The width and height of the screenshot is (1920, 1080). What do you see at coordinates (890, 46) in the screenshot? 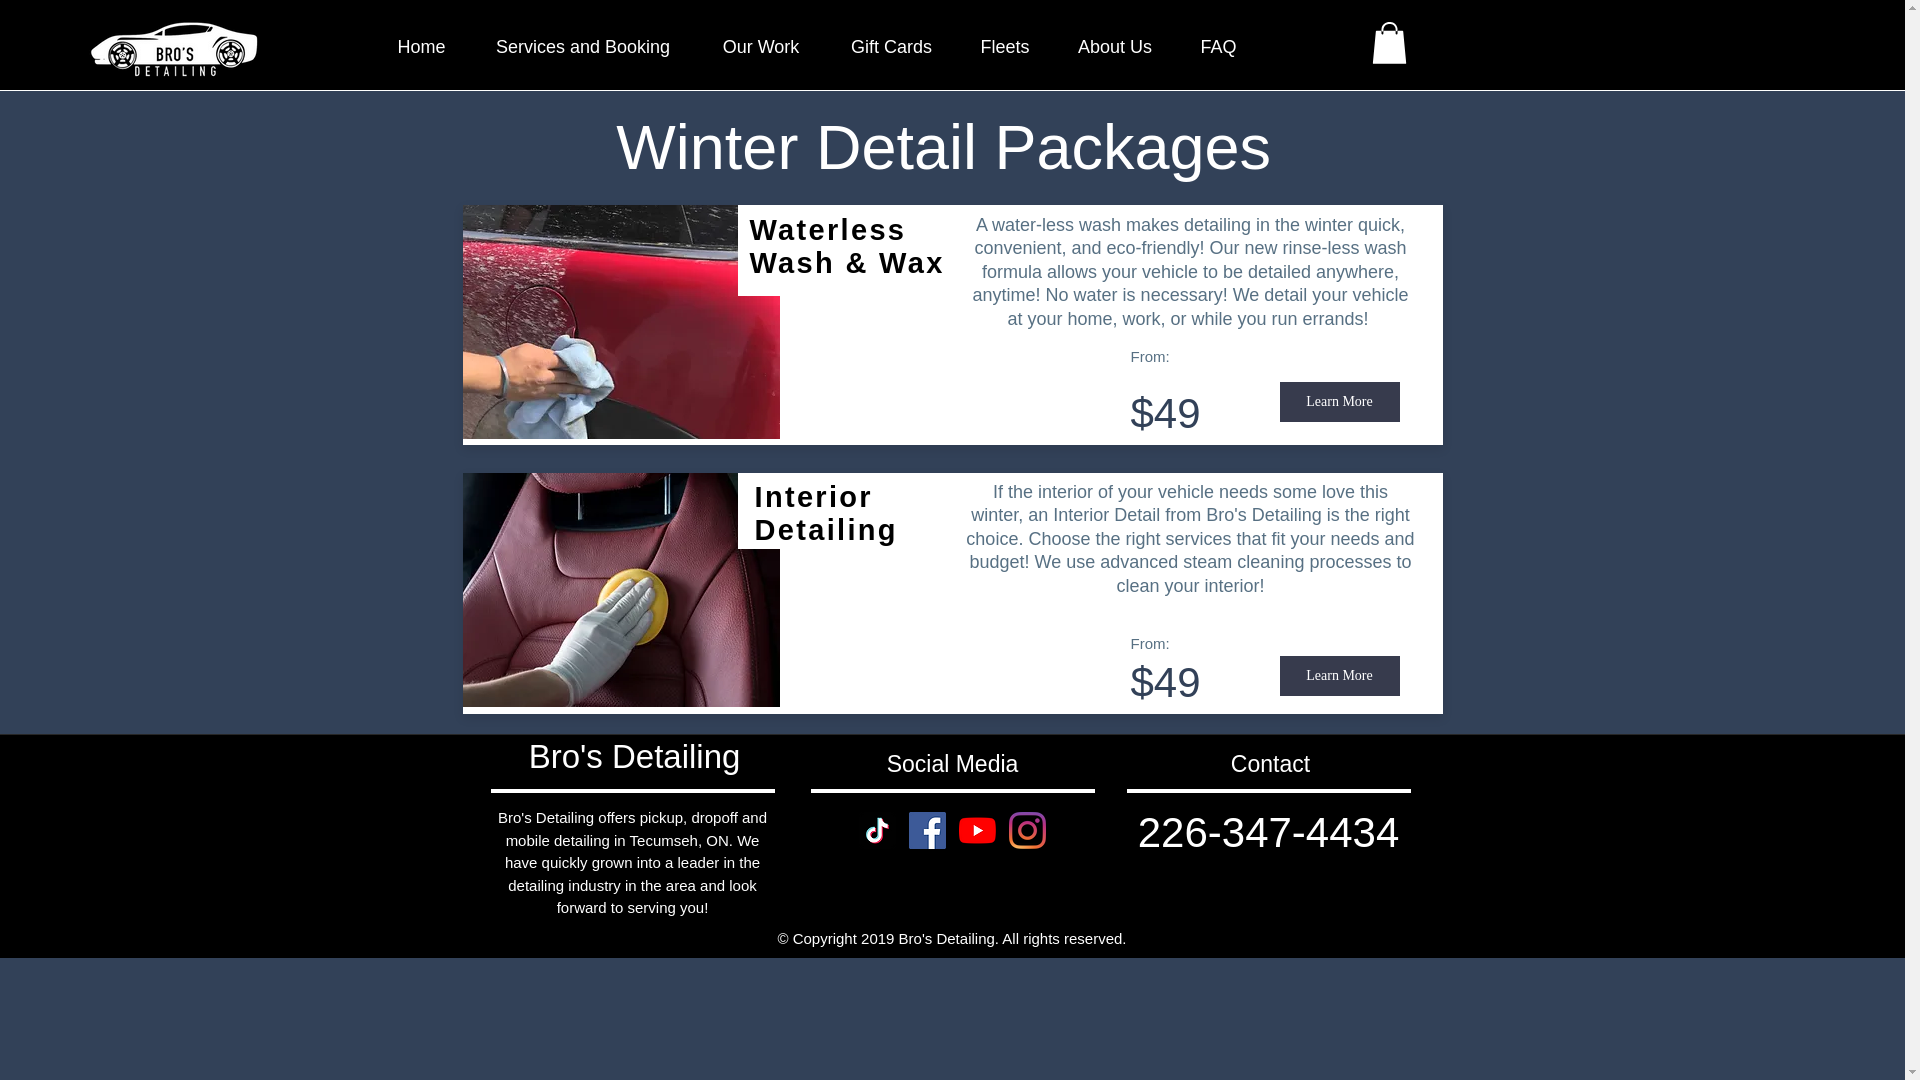
I see `Gift Cards` at bounding box center [890, 46].